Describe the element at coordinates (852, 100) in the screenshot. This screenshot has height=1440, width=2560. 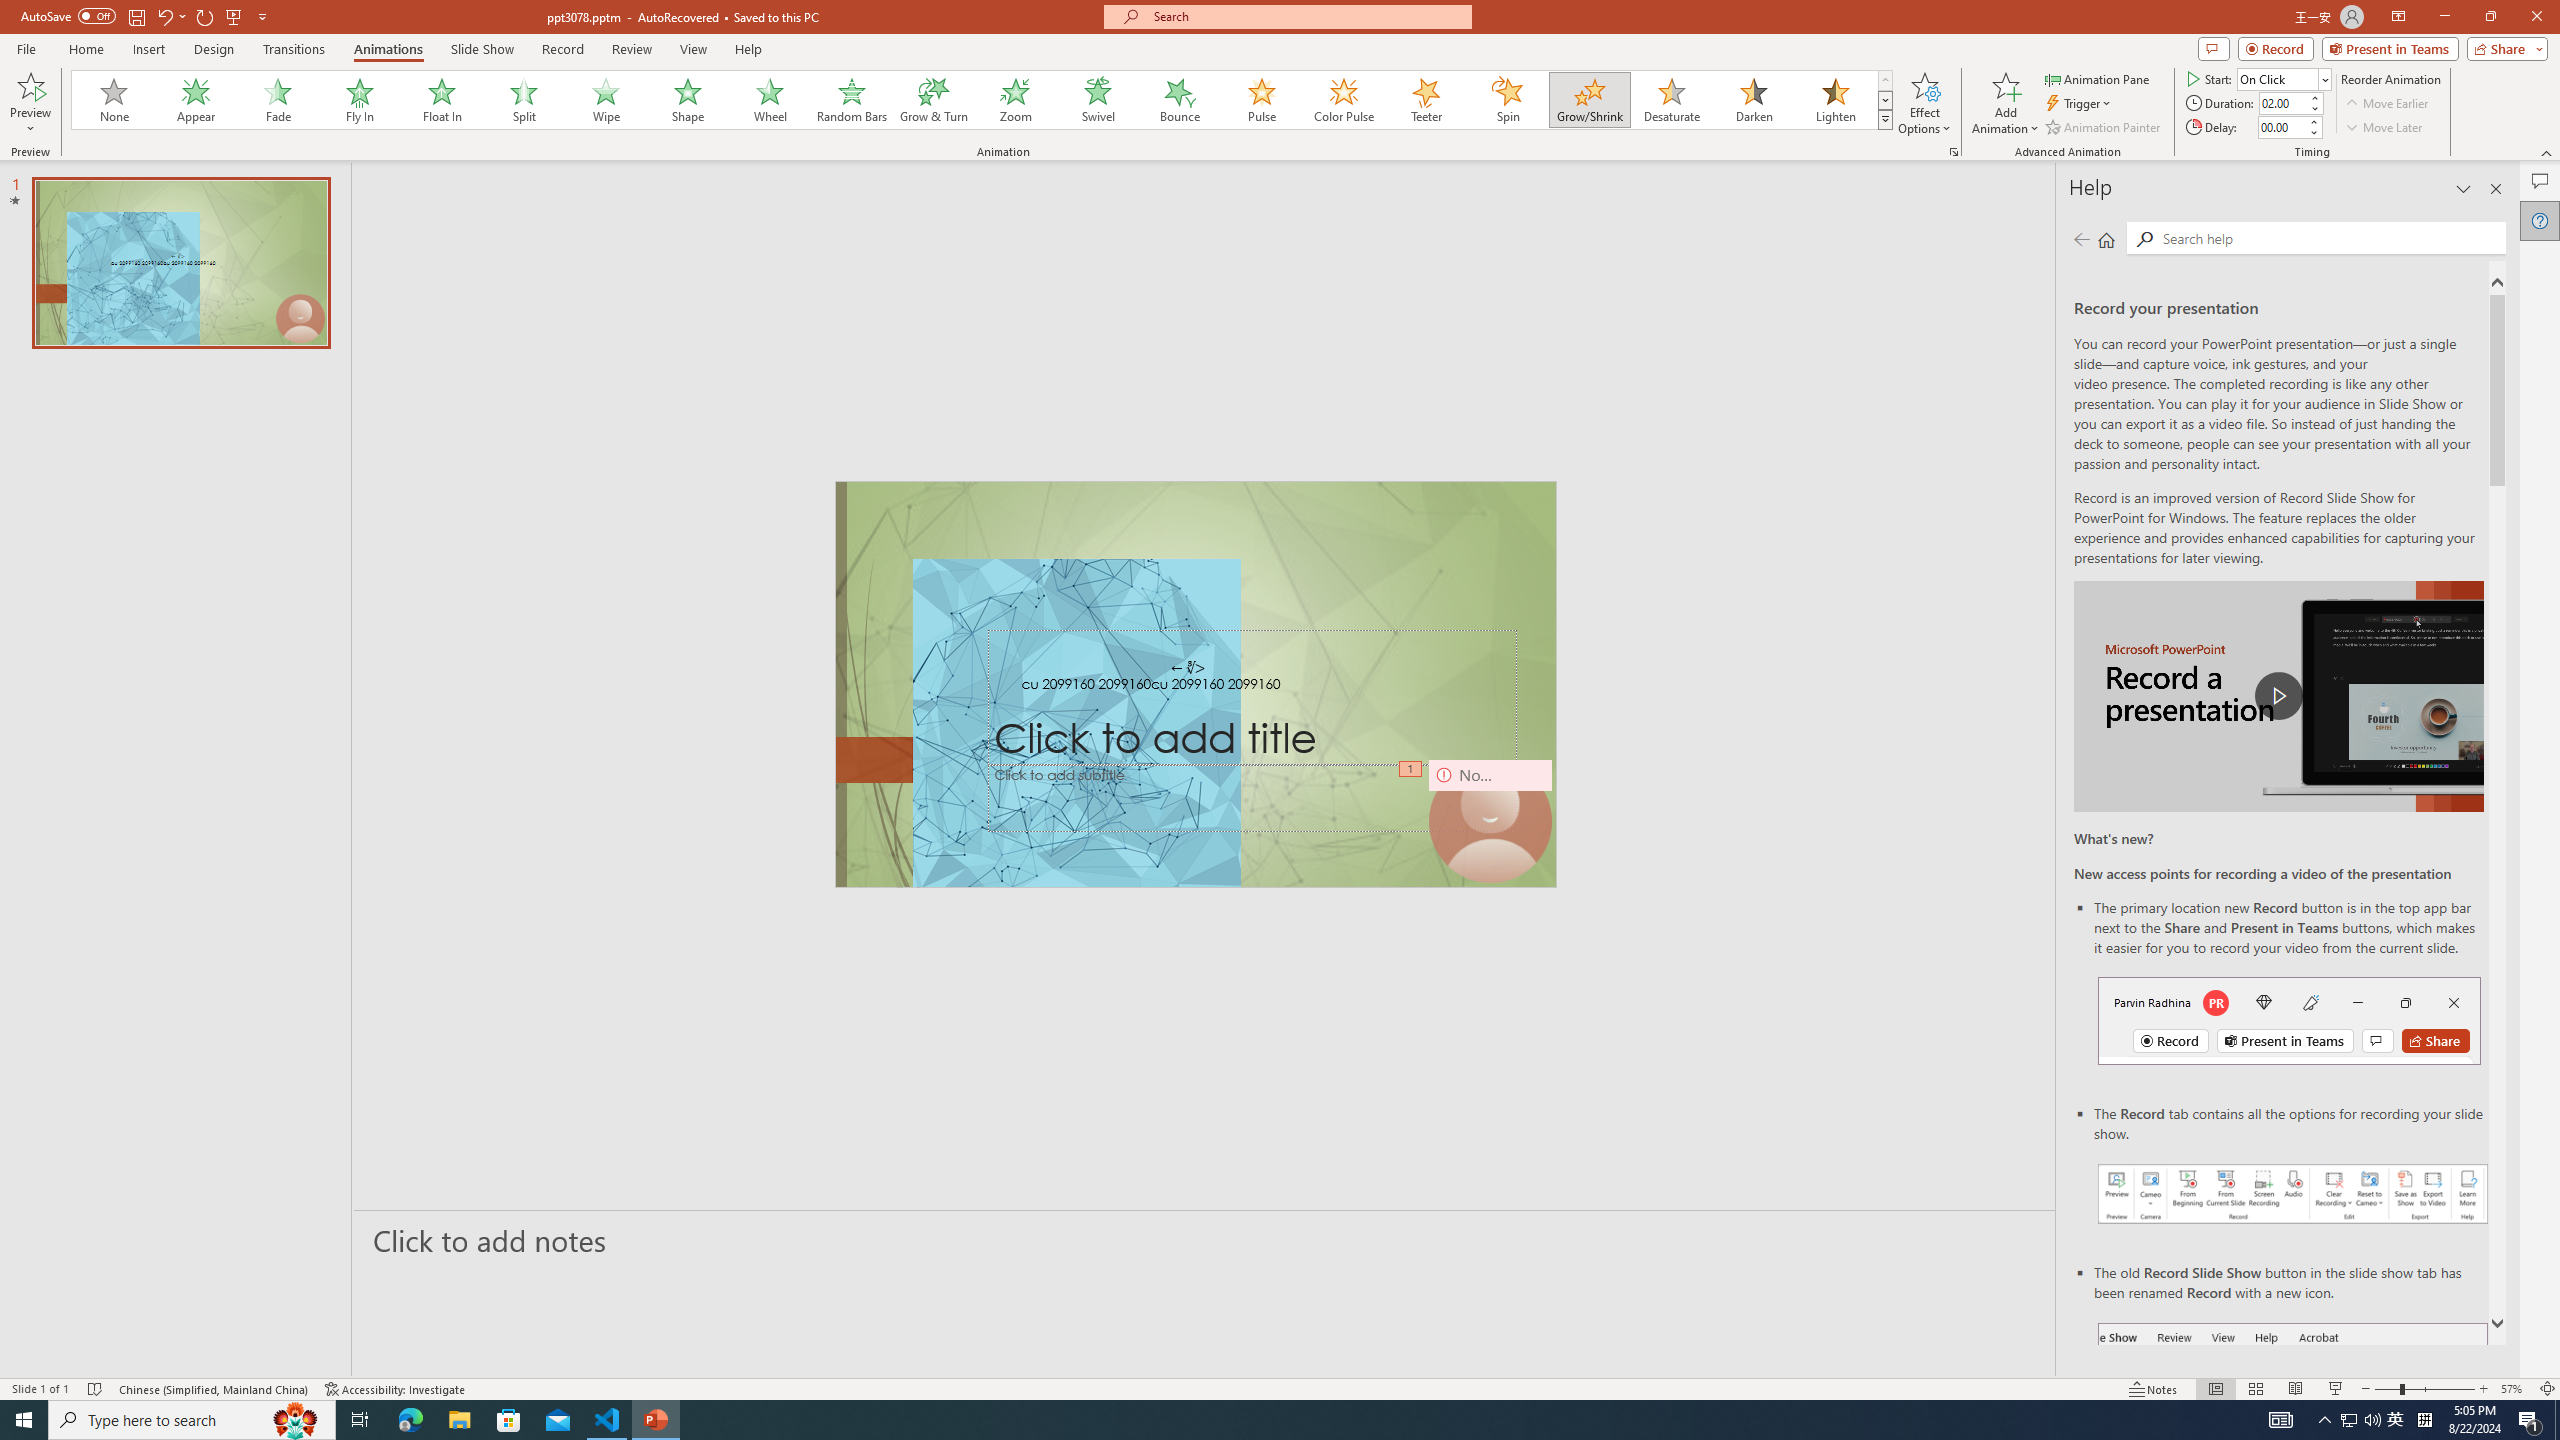
I see `Random Bars` at that location.